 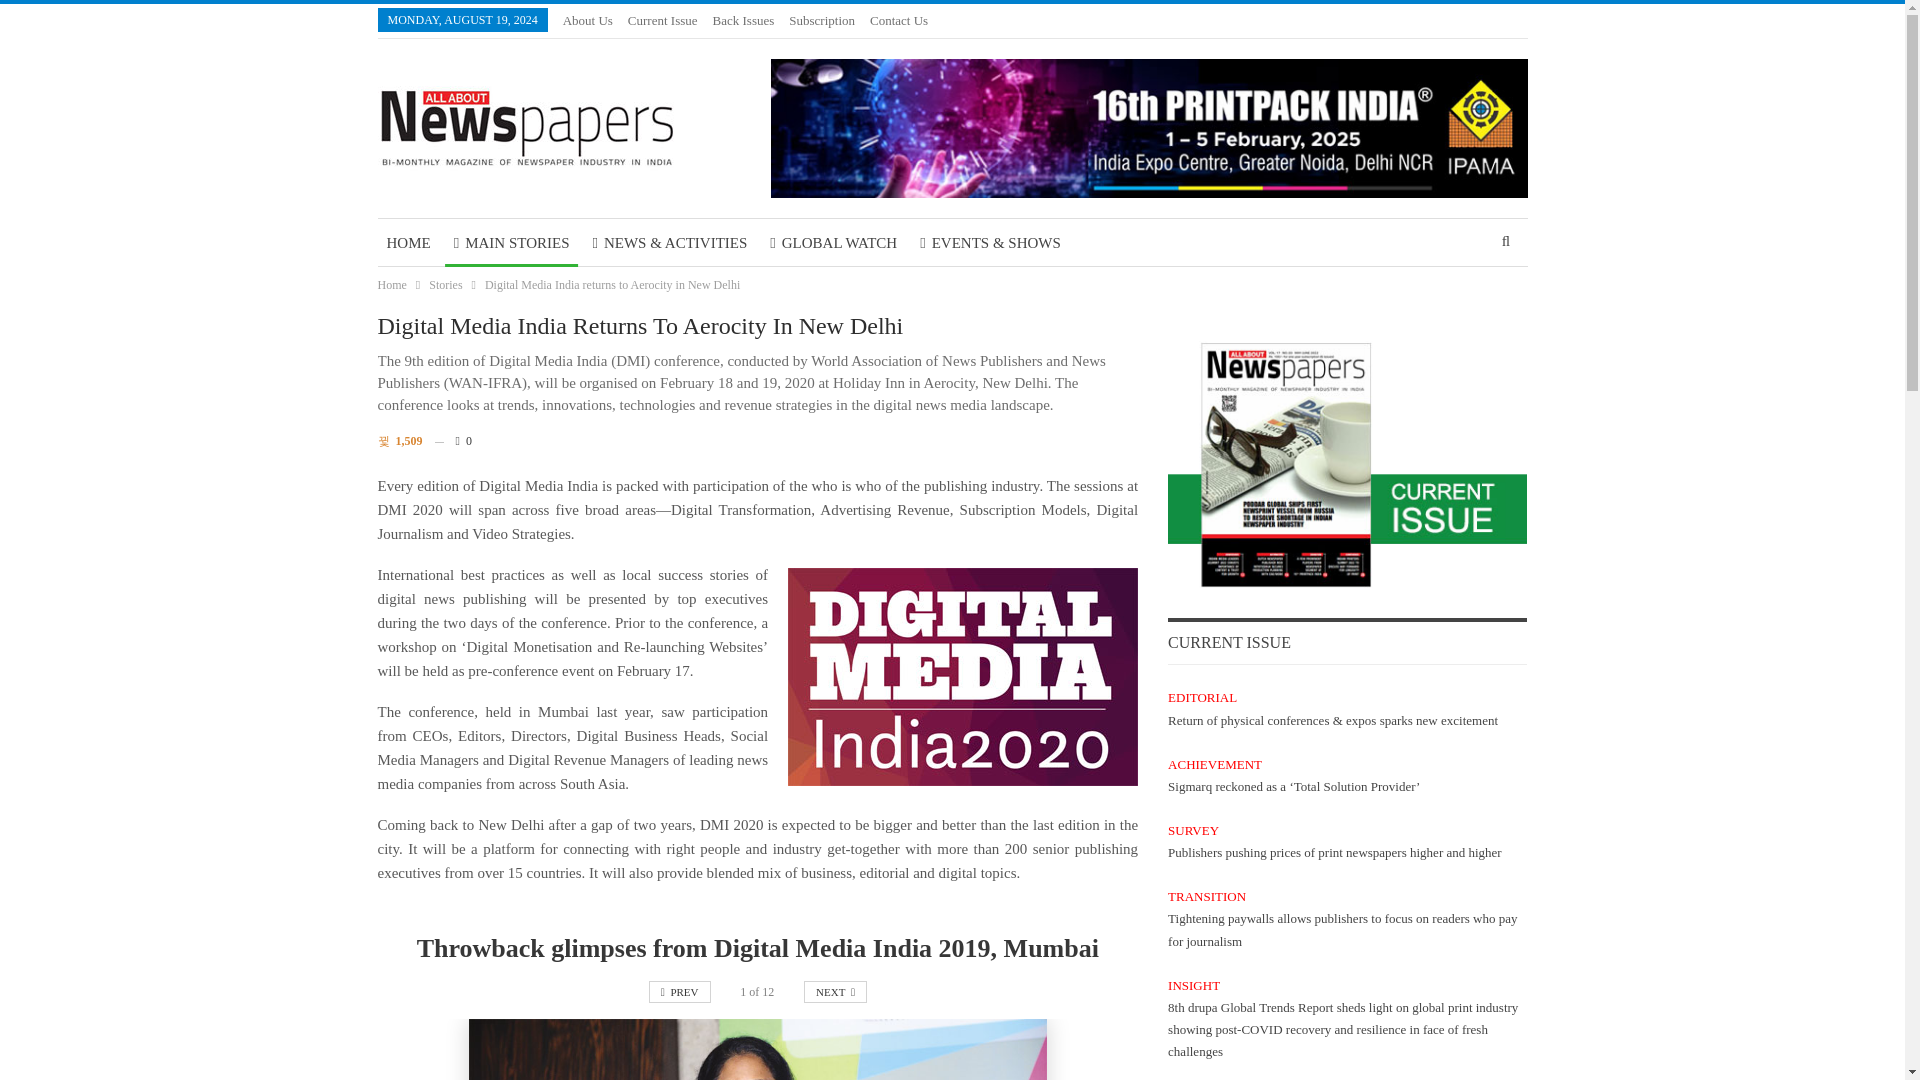 I want to click on Home, so click(x=392, y=284).